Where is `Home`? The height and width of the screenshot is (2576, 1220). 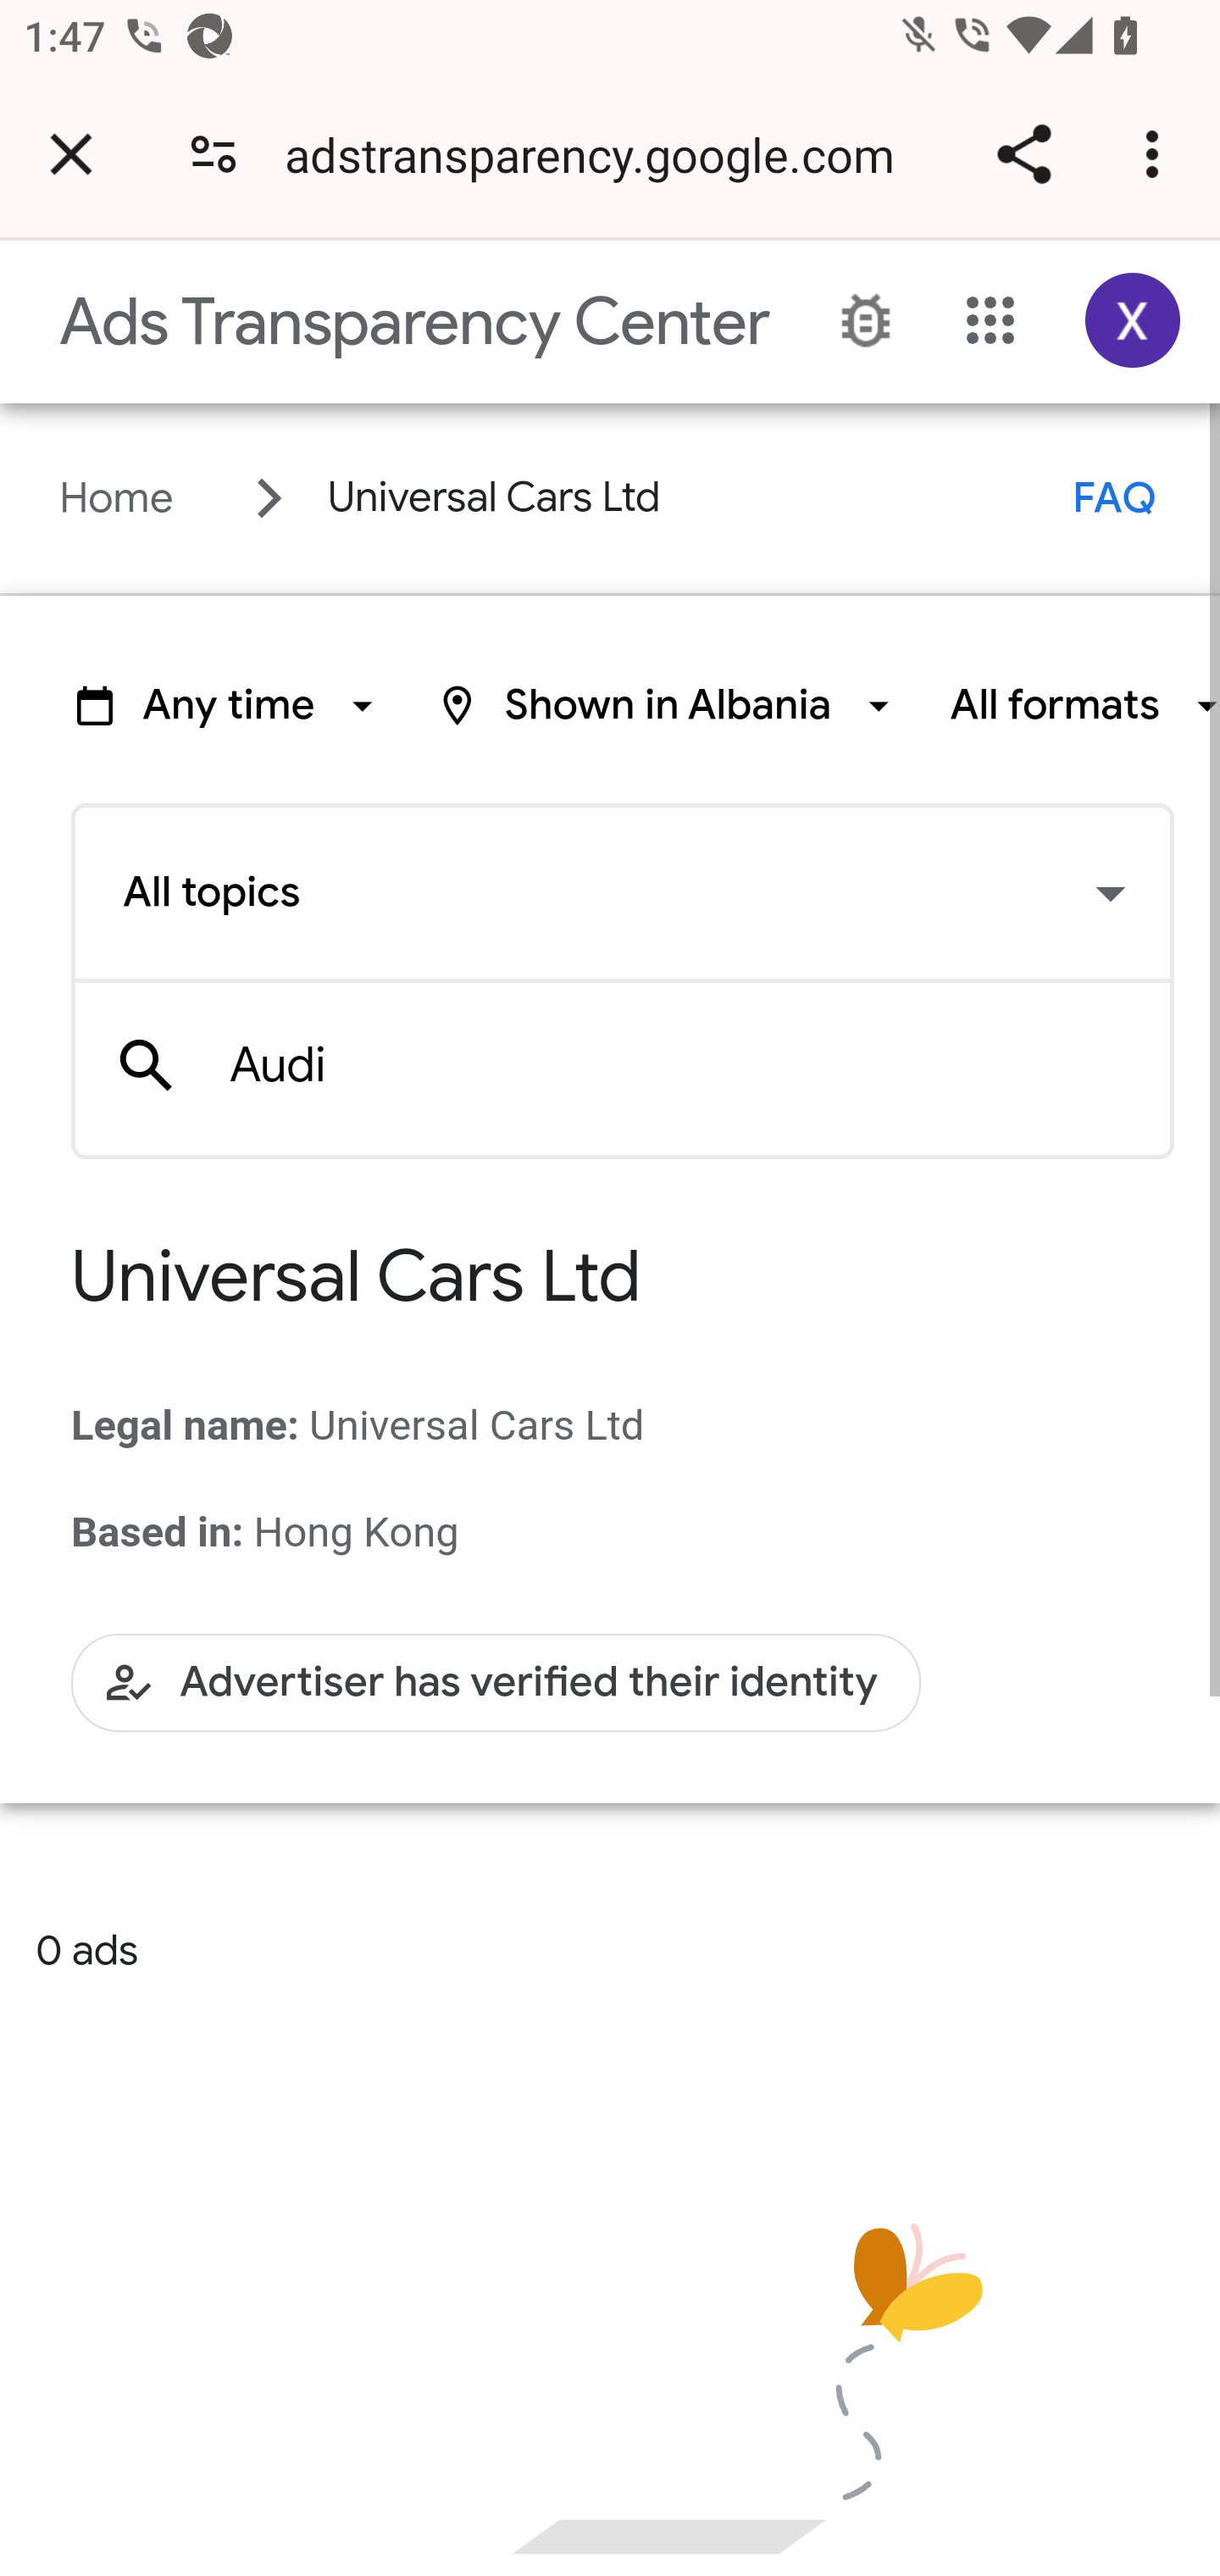 Home is located at coordinates (117, 498).